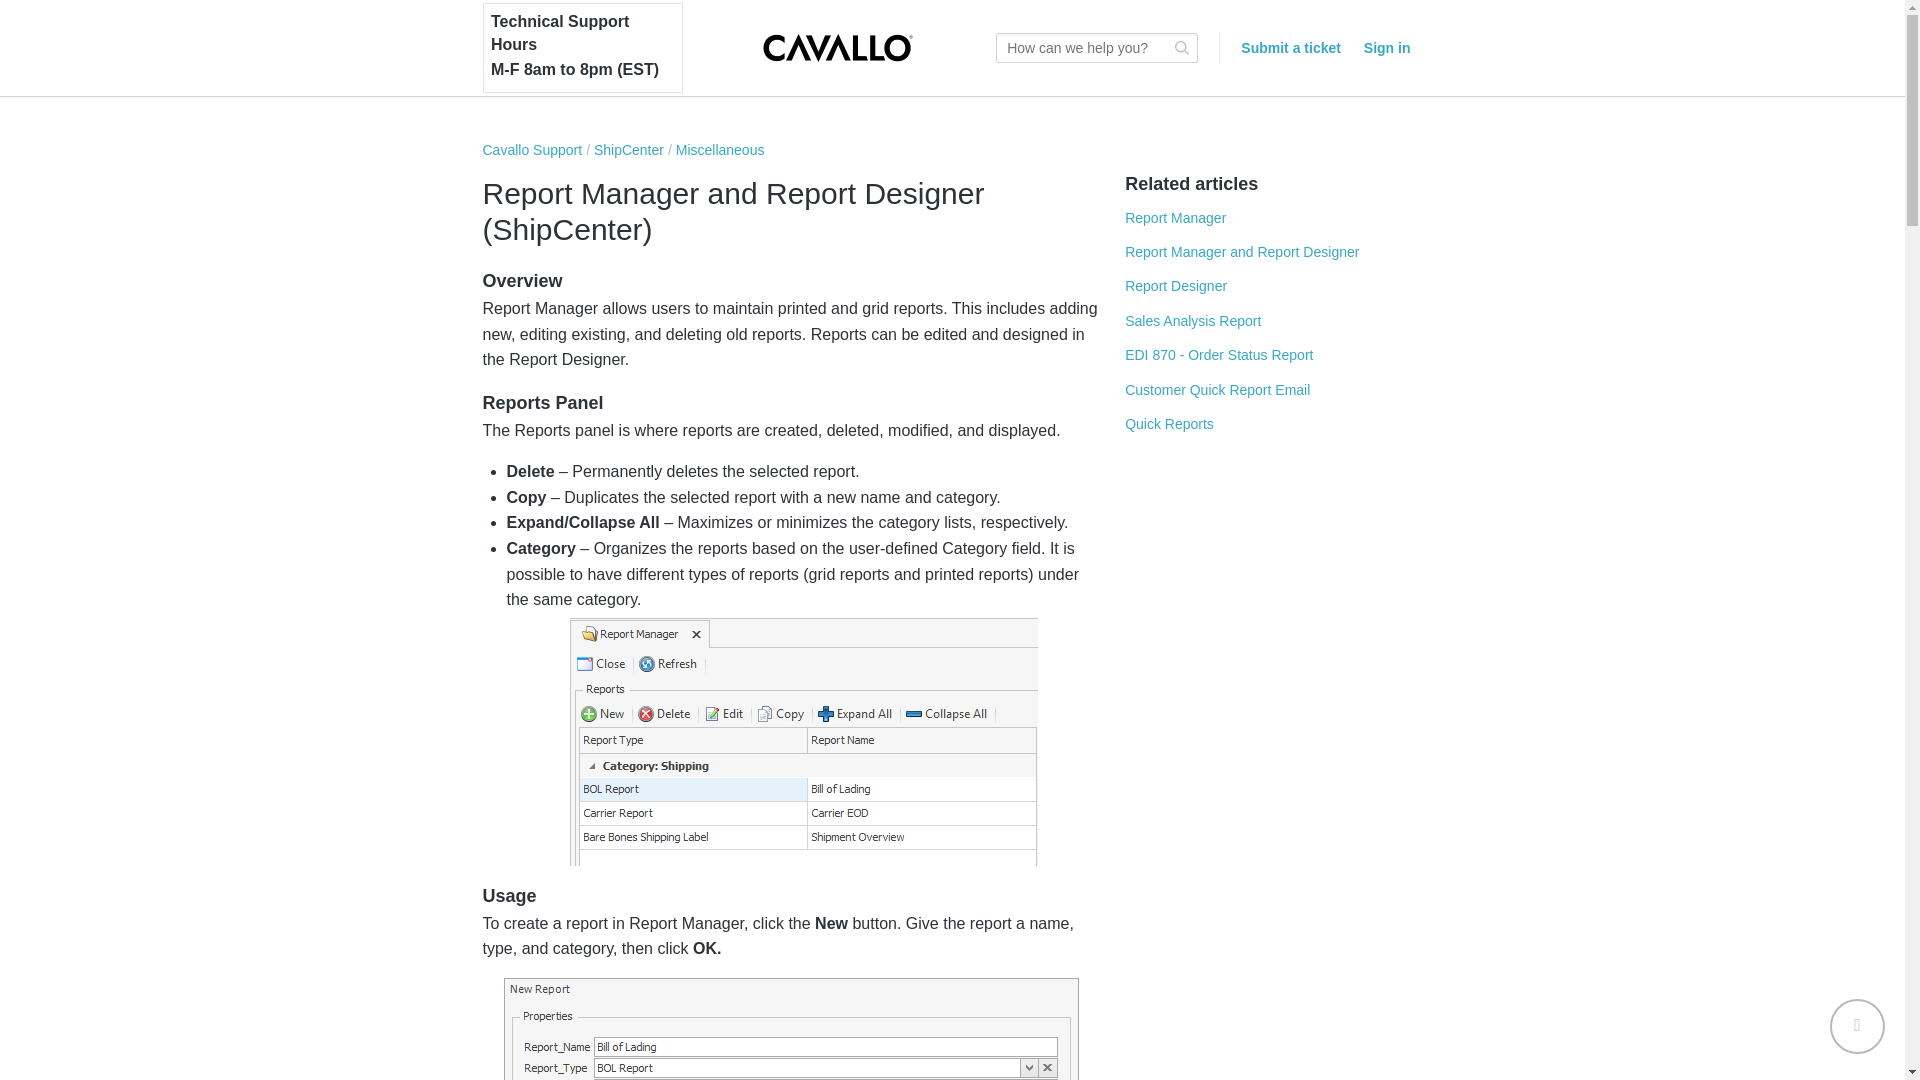 The height and width of the screenshot is (1080, 1920). Describe the element at coordinates (1176, 217) in the screenshot. I see `Report Manager` at that location.